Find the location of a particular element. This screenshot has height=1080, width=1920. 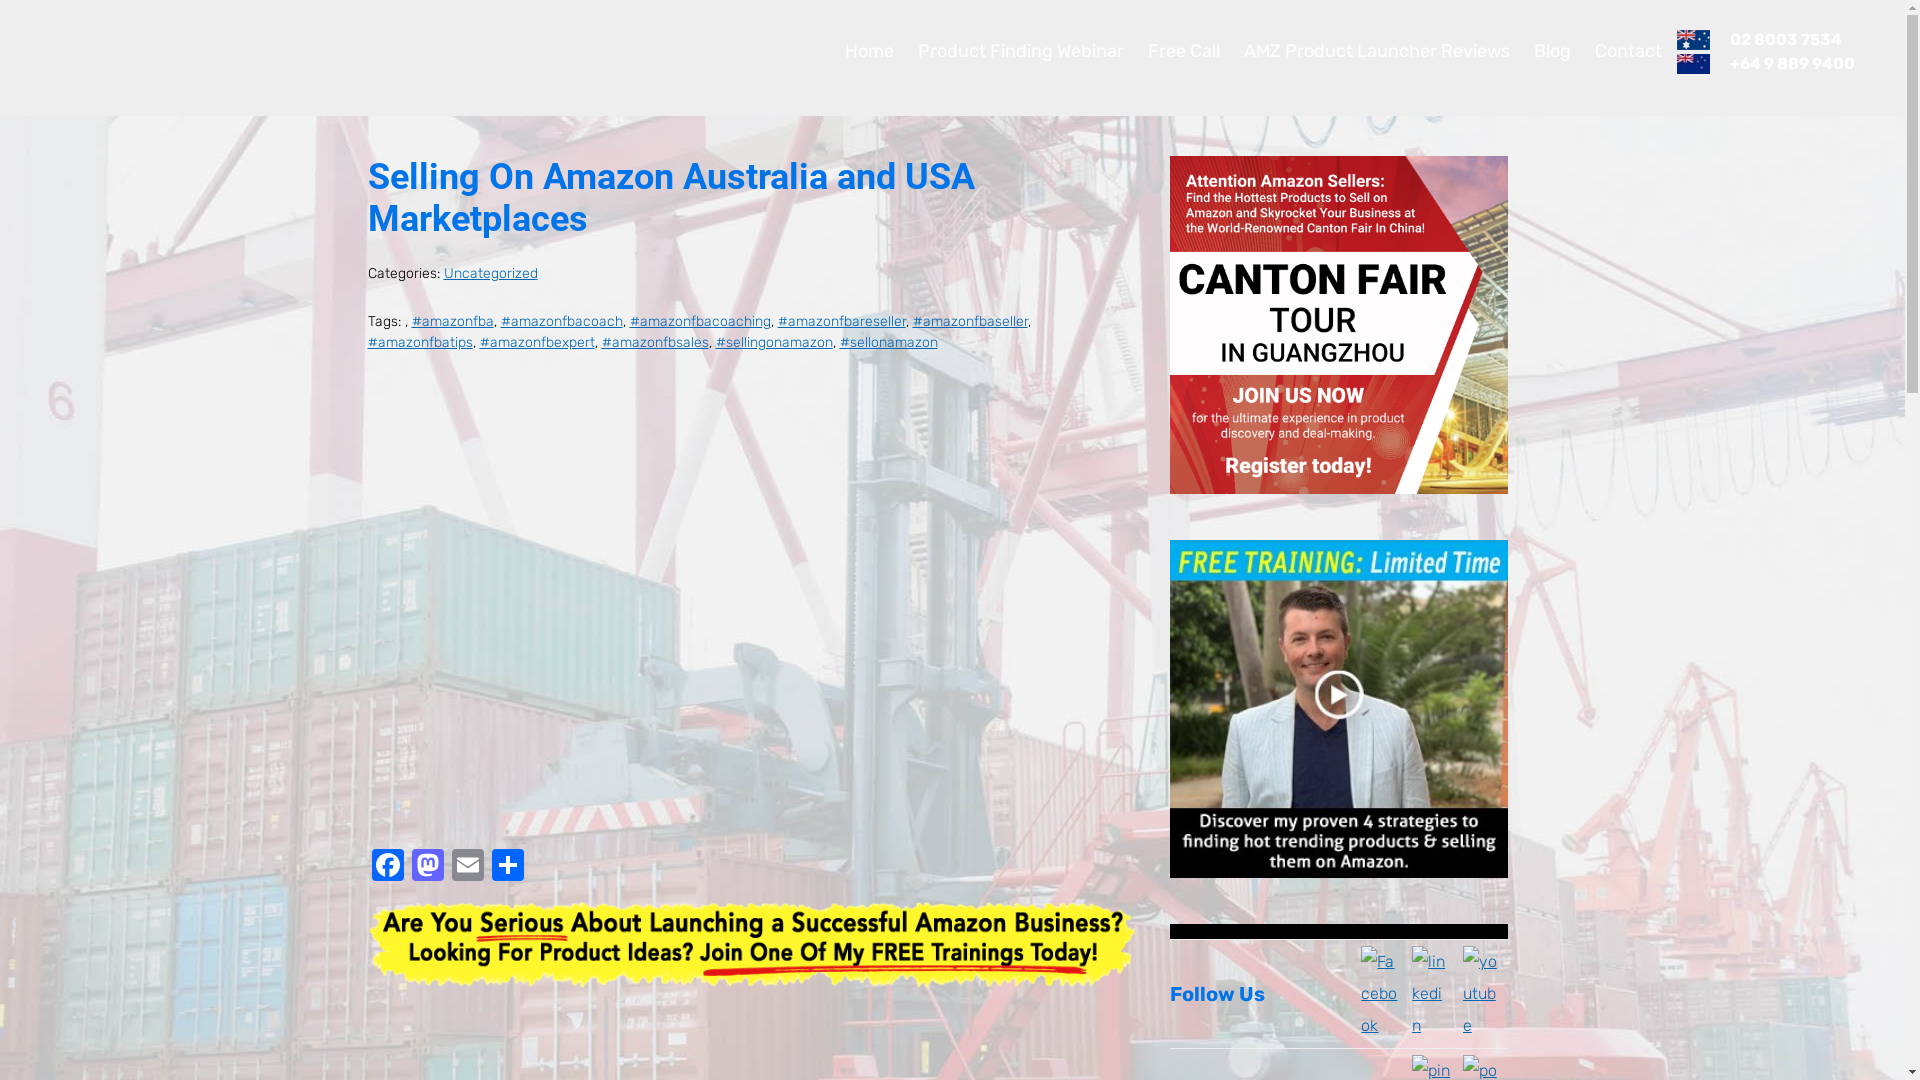

Home is located at coordinates (870, 52).